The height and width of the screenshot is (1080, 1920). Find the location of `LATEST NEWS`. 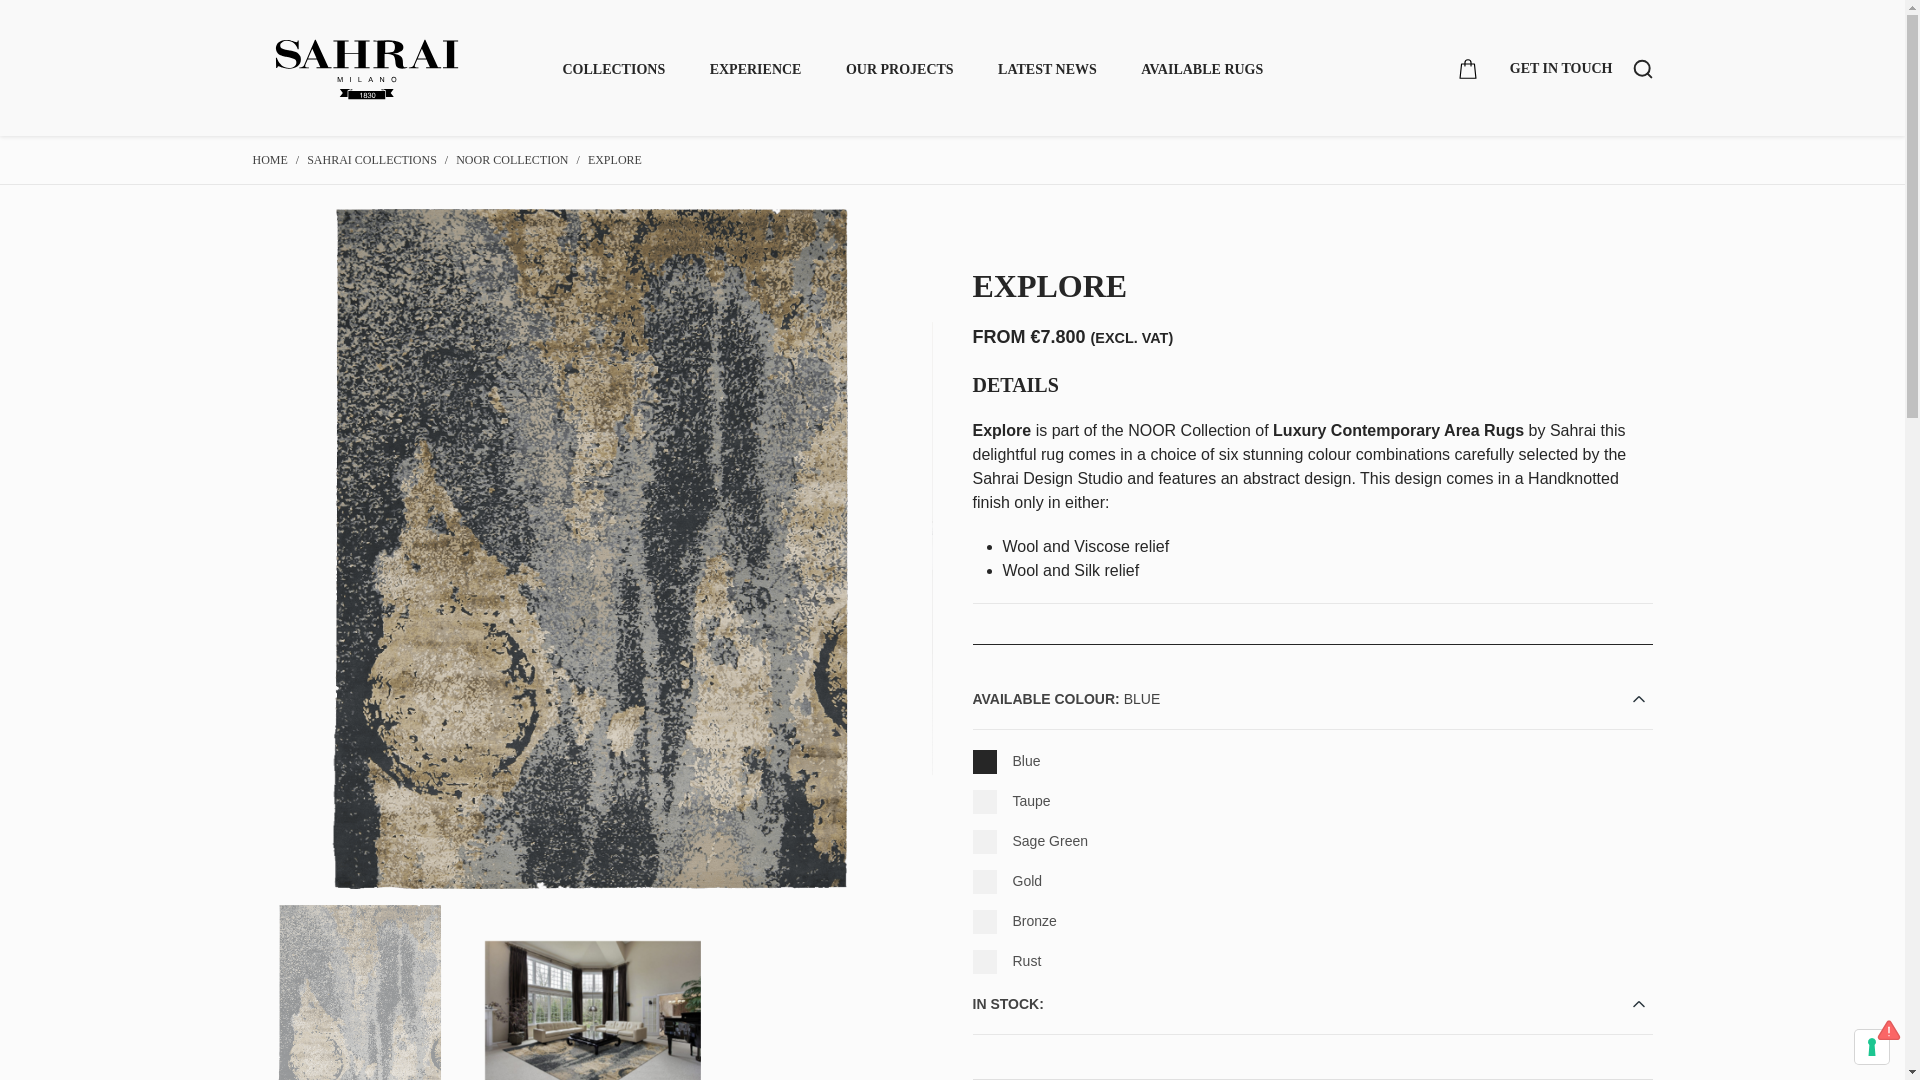

LATEST NEWS is located at coordinates (1047, 68).